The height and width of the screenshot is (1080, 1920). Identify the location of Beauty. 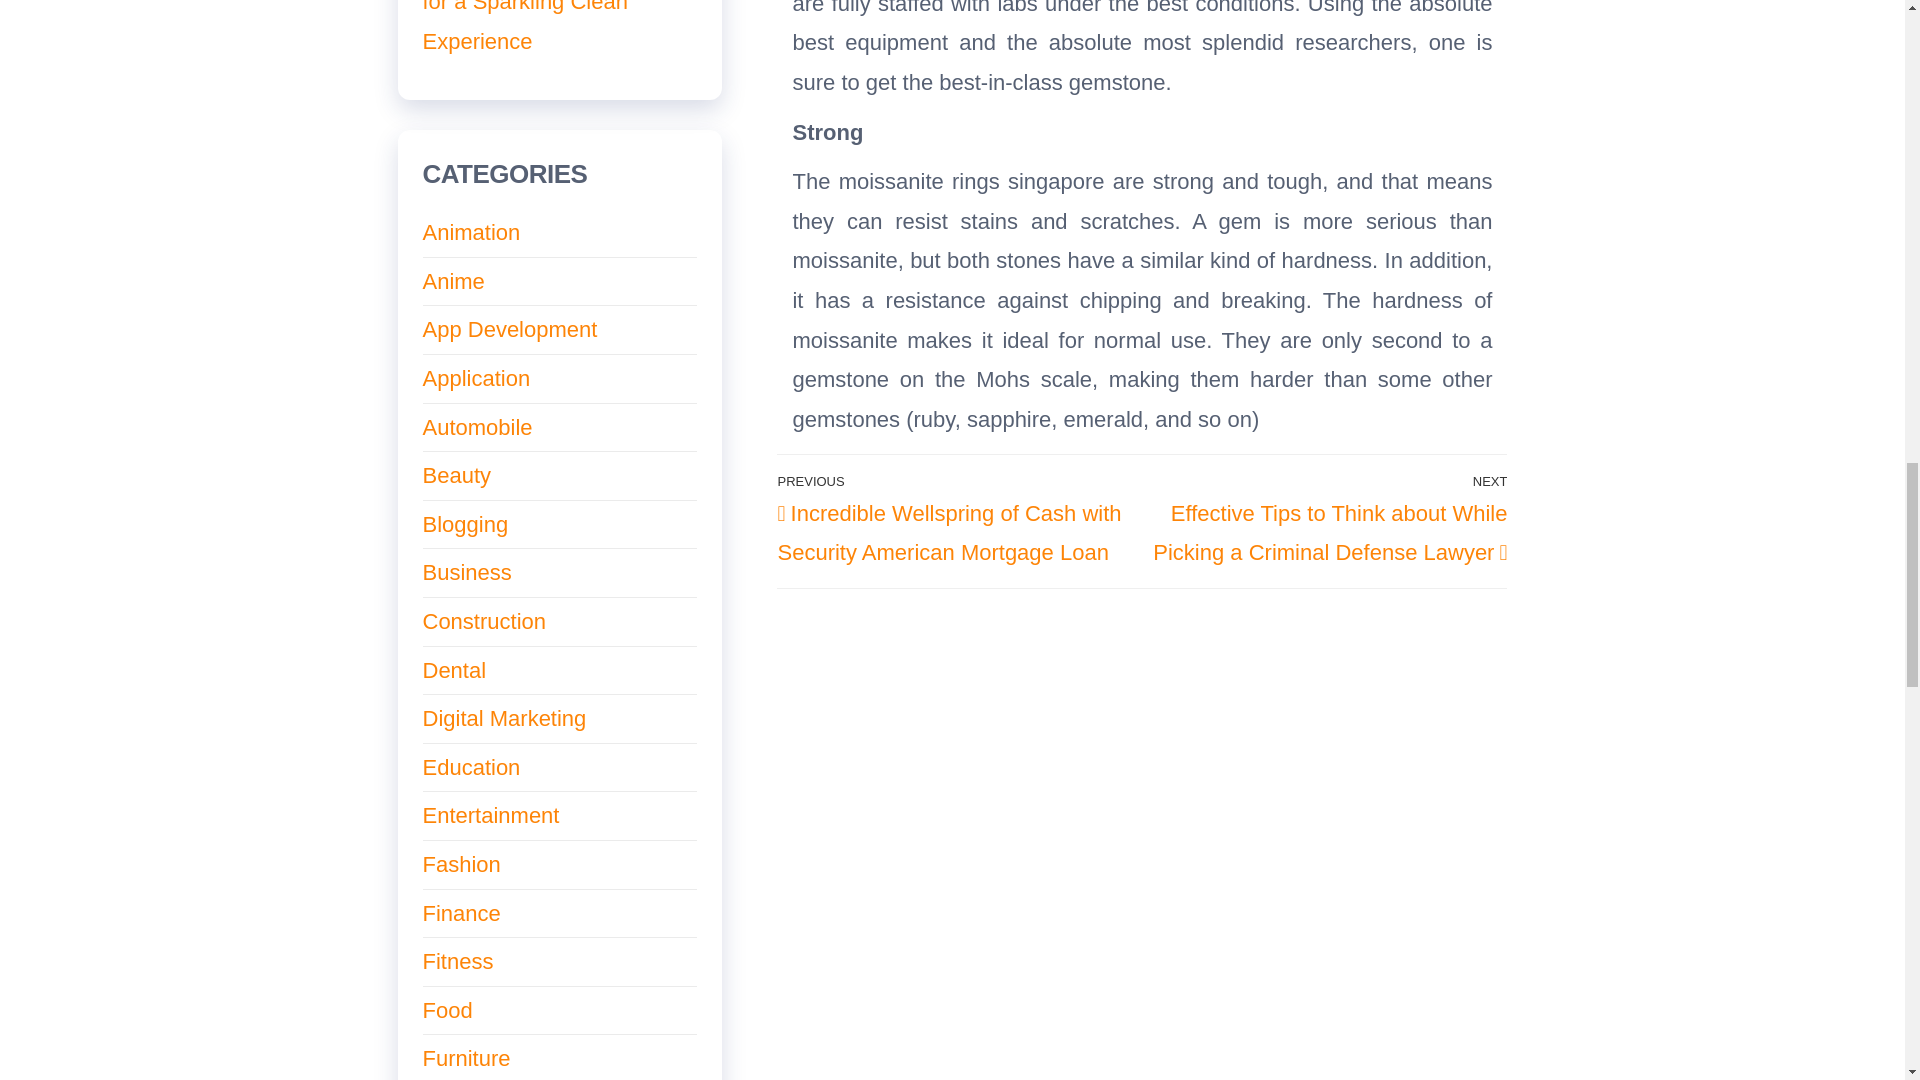
(456, 476).